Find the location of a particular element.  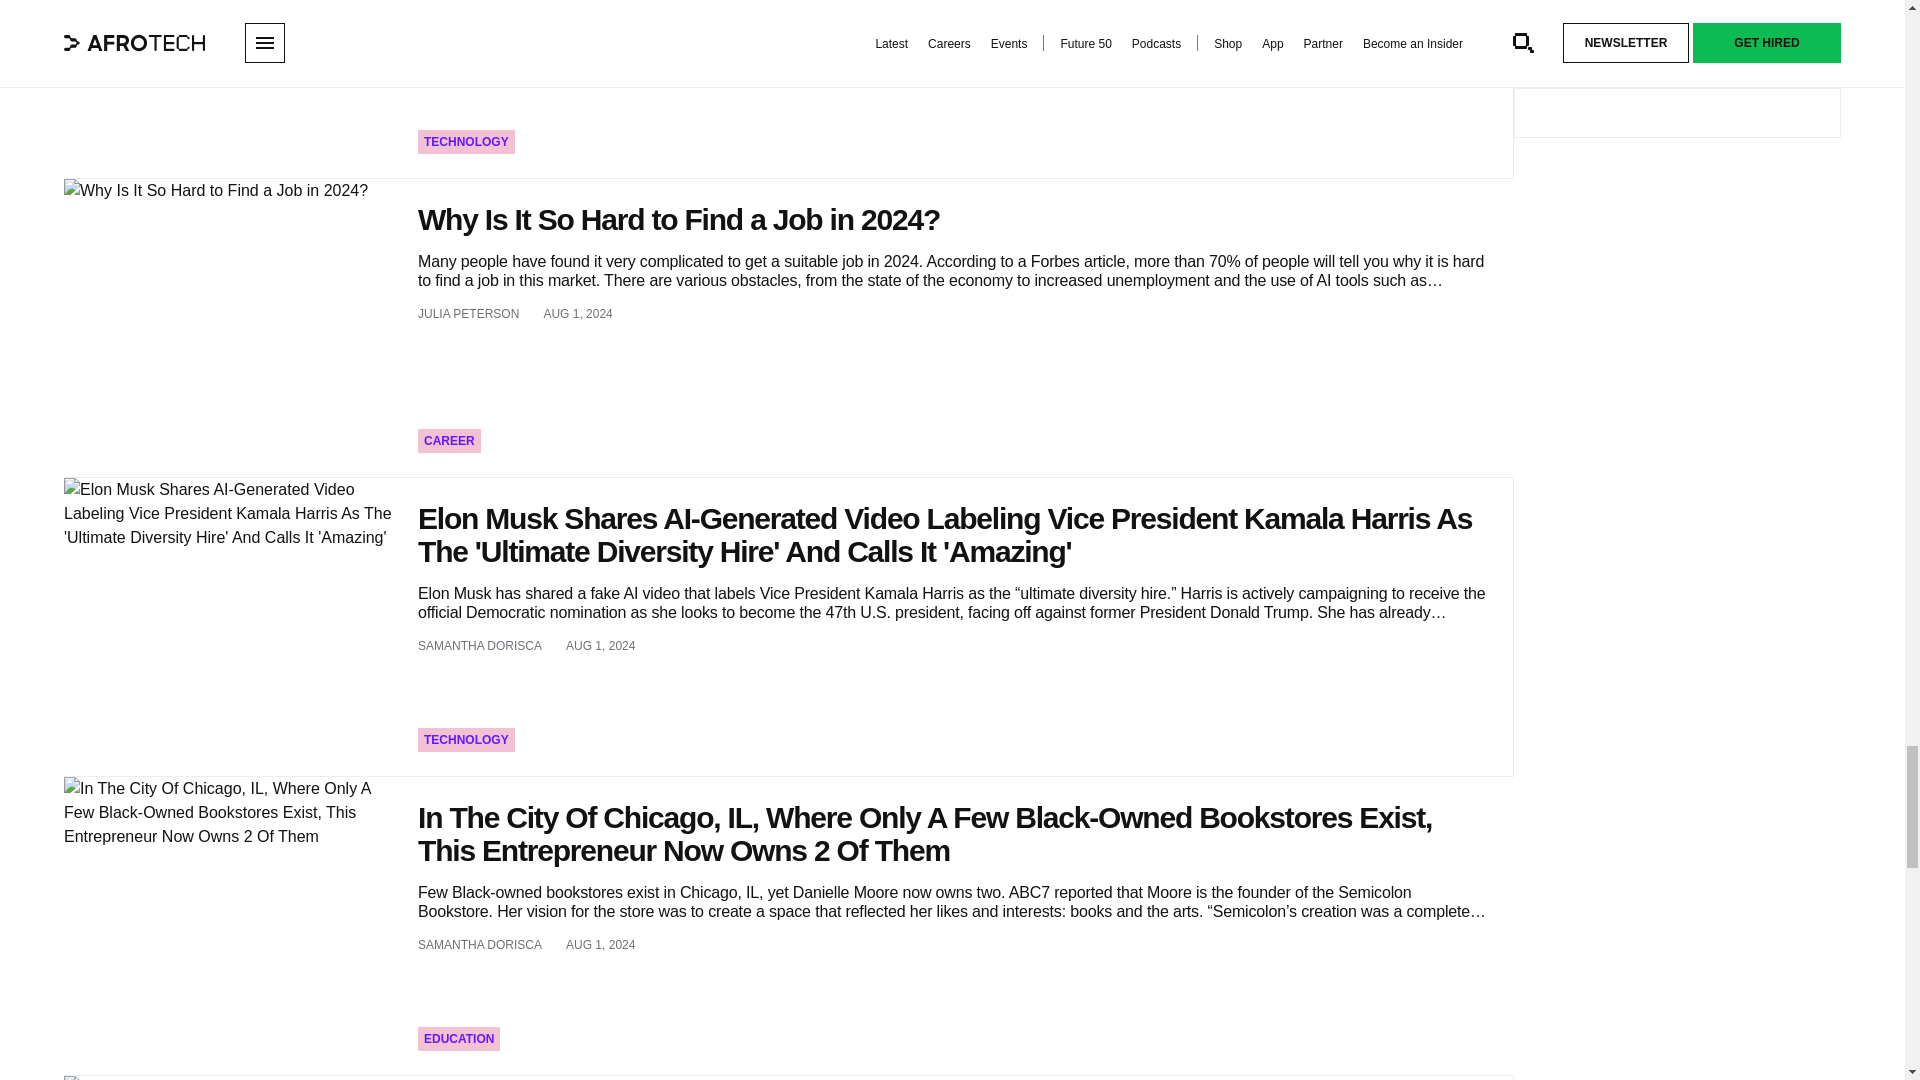

Why Is It So Hard to Find a Job in 2024? is located at coordinates (228, 328).